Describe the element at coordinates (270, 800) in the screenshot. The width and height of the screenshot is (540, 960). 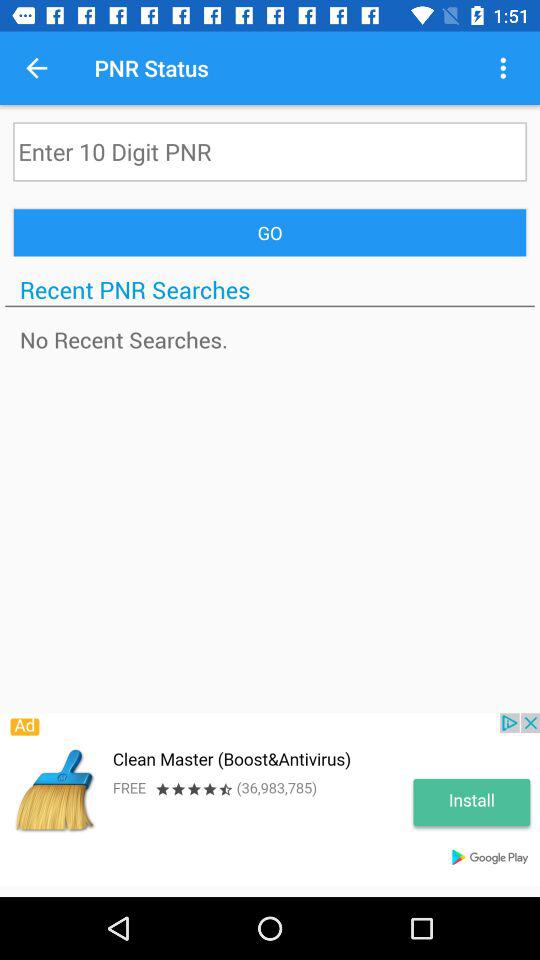
I see `opens an advertisement` at that location.